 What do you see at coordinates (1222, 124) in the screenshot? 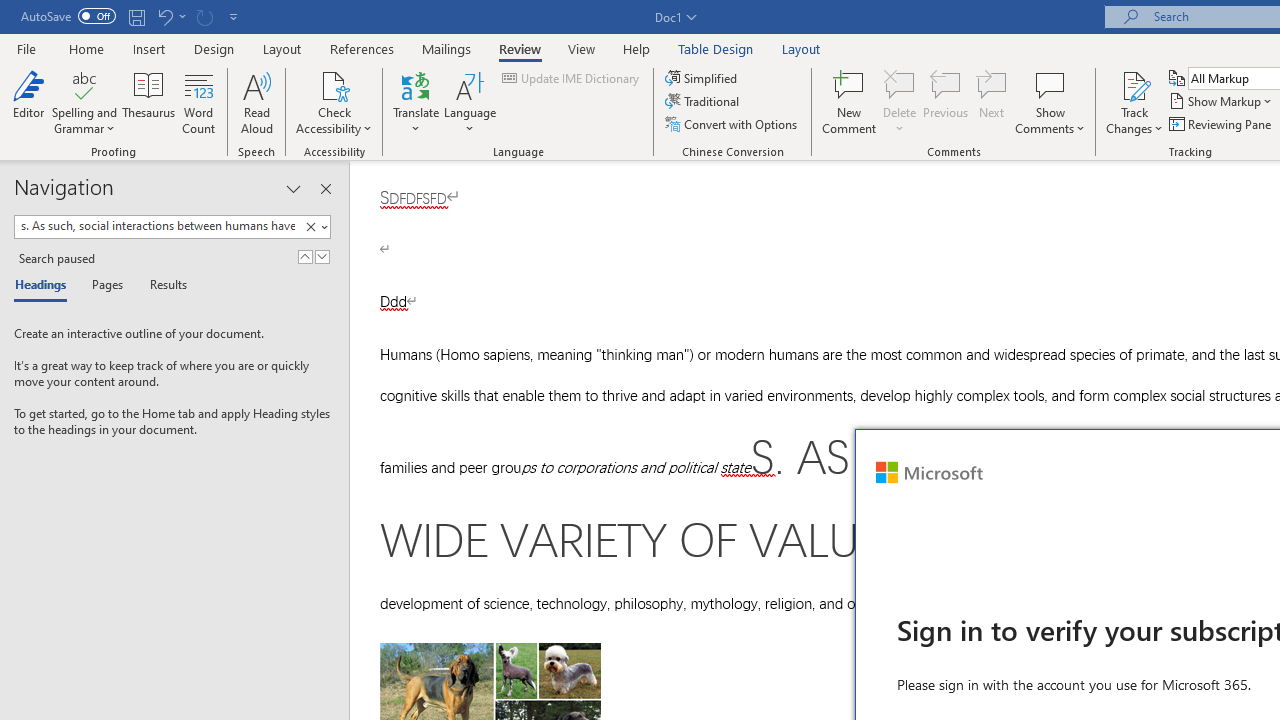
I see `Reviewing Pane` at bounding box center [1222, 124].